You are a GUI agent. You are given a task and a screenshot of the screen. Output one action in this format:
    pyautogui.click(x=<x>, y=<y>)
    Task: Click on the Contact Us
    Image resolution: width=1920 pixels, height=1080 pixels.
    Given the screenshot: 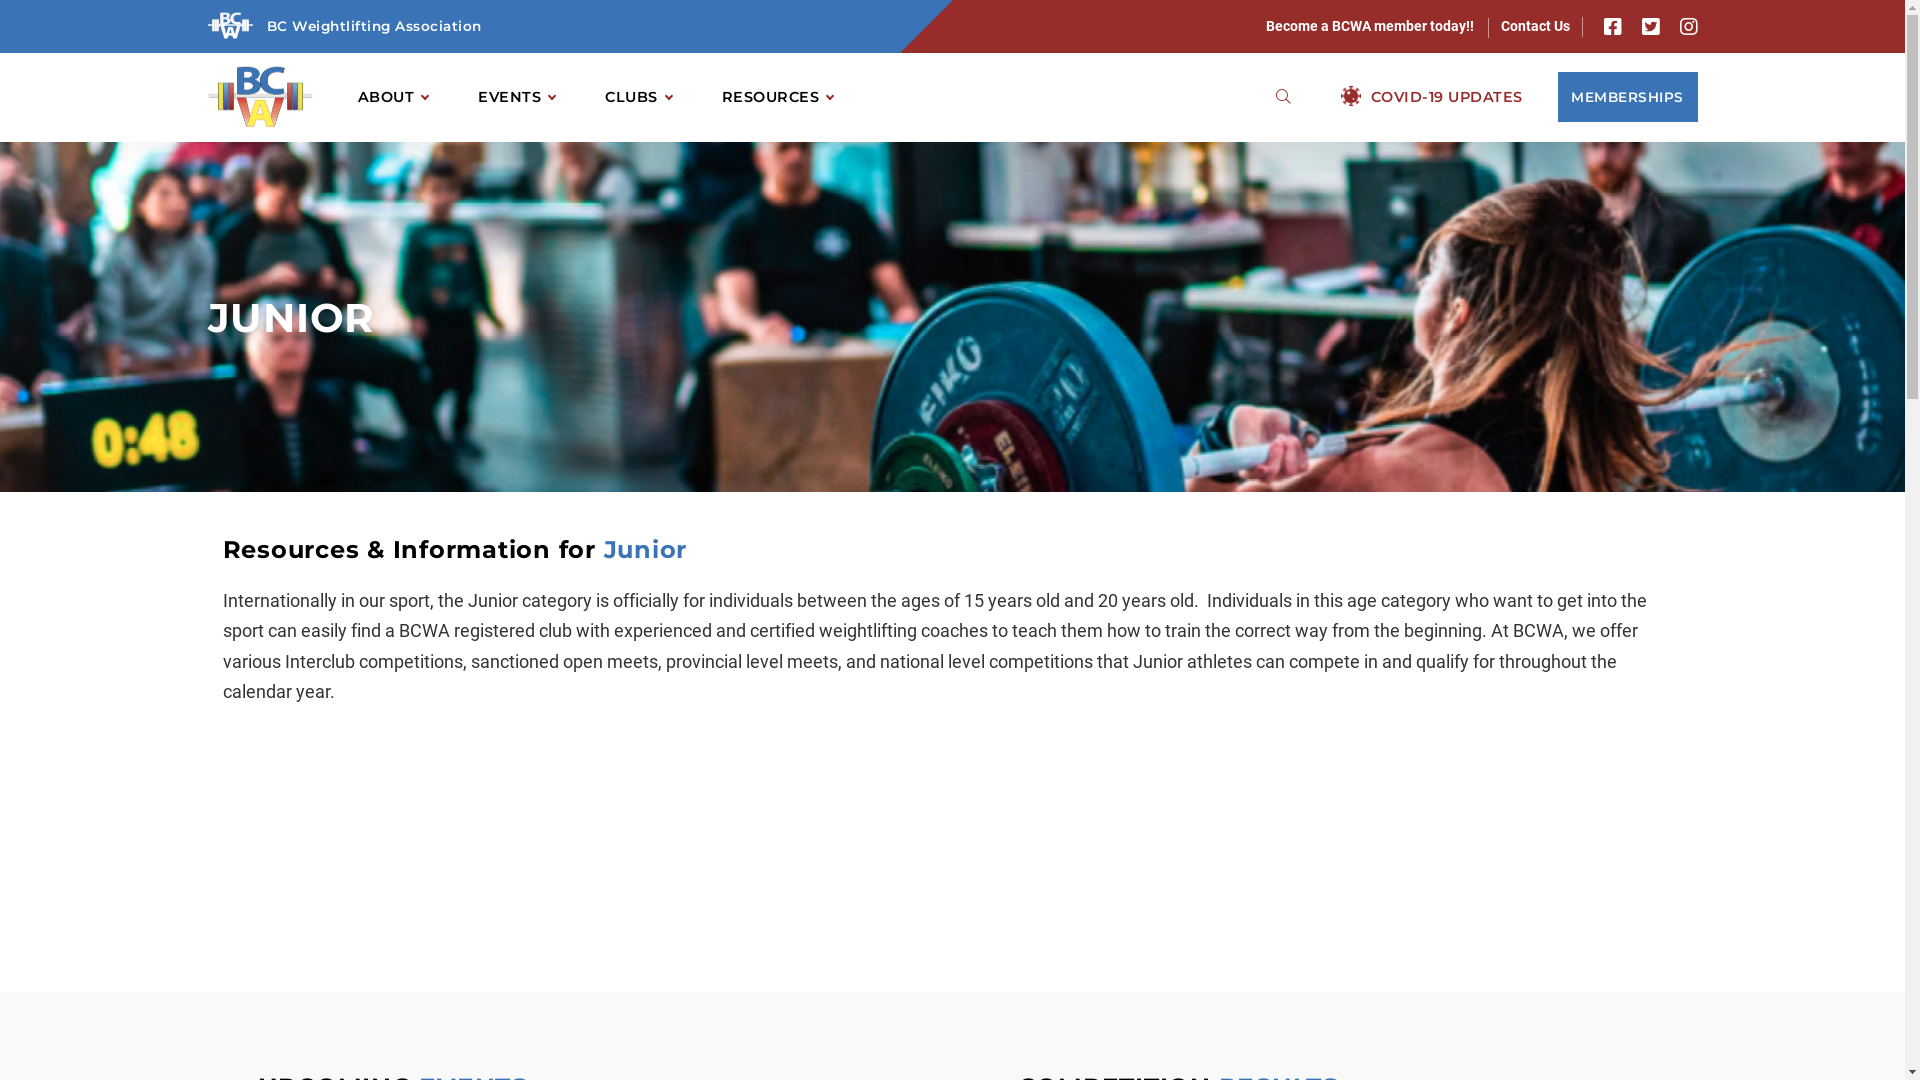 What is the action you would take?
    pyautogui.click(x=1534, y=26)
    